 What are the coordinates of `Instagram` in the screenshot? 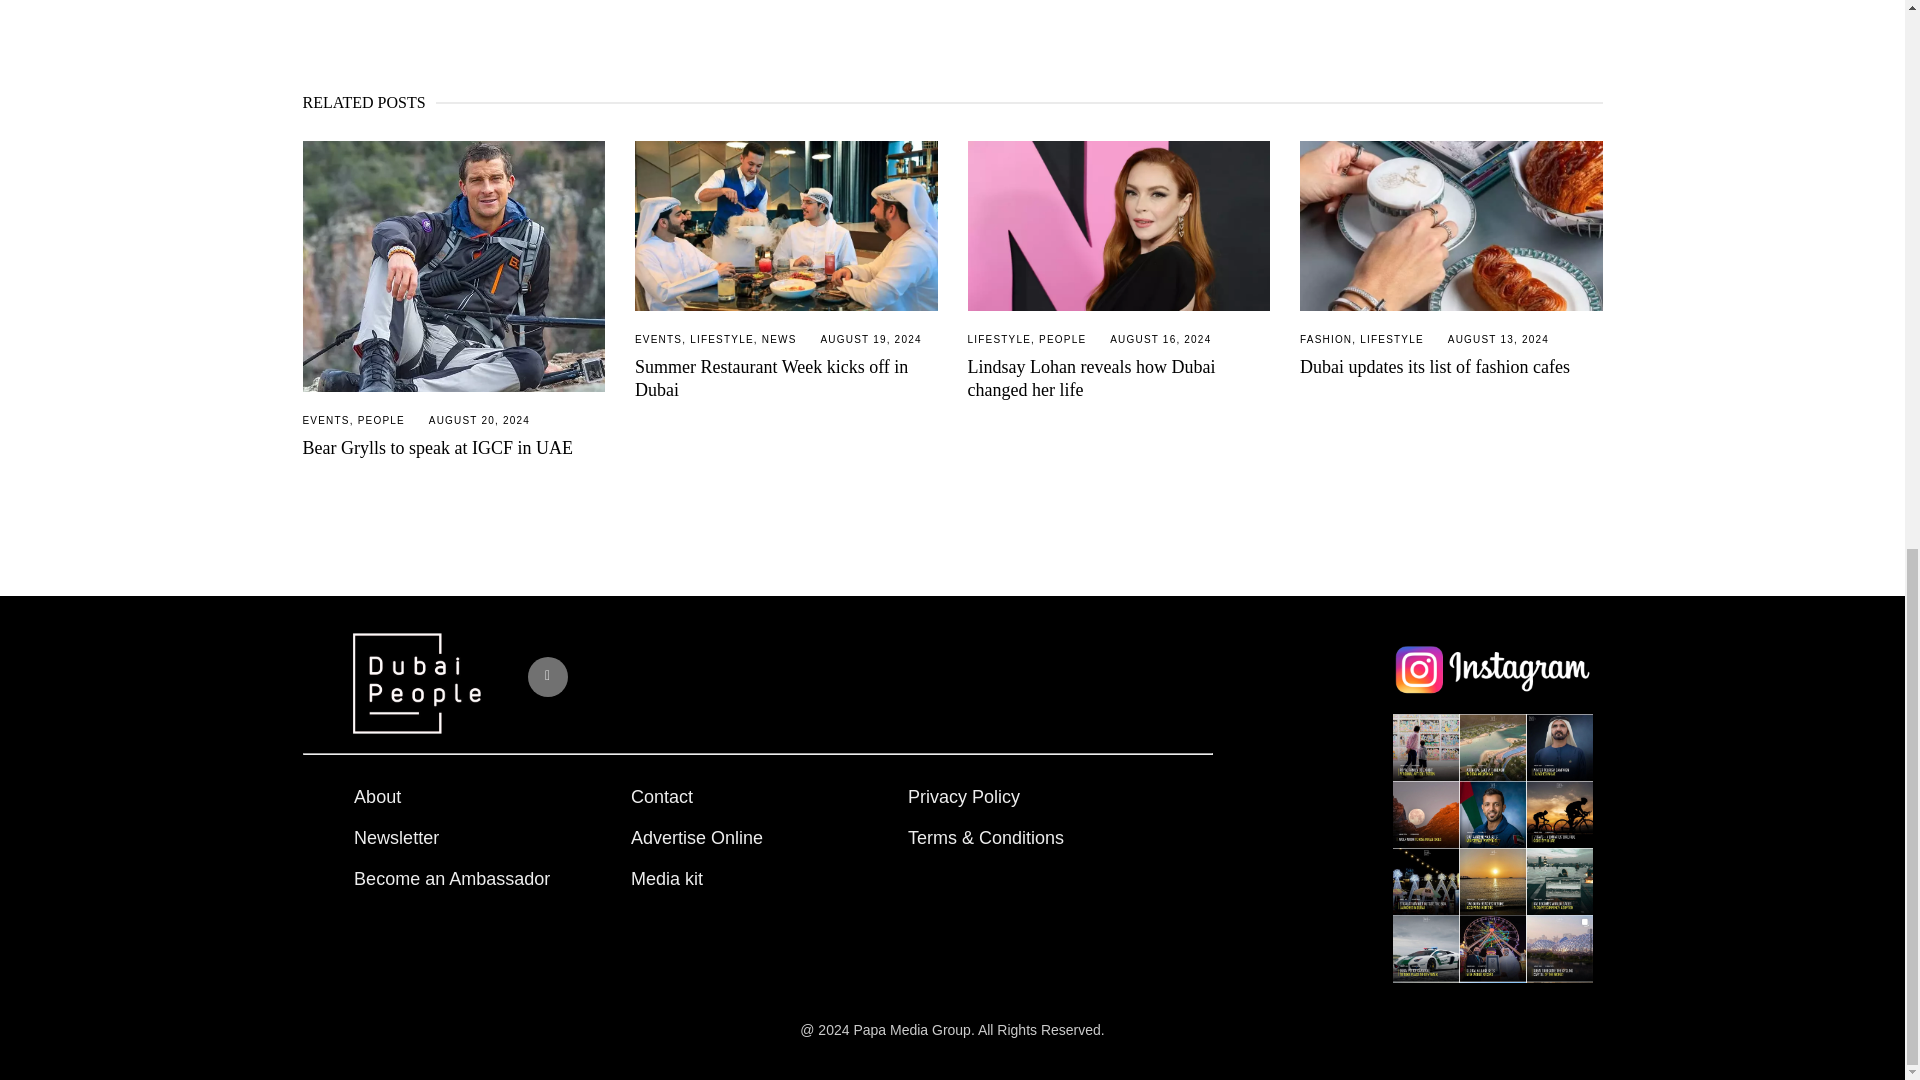 It's located at (548, 676).